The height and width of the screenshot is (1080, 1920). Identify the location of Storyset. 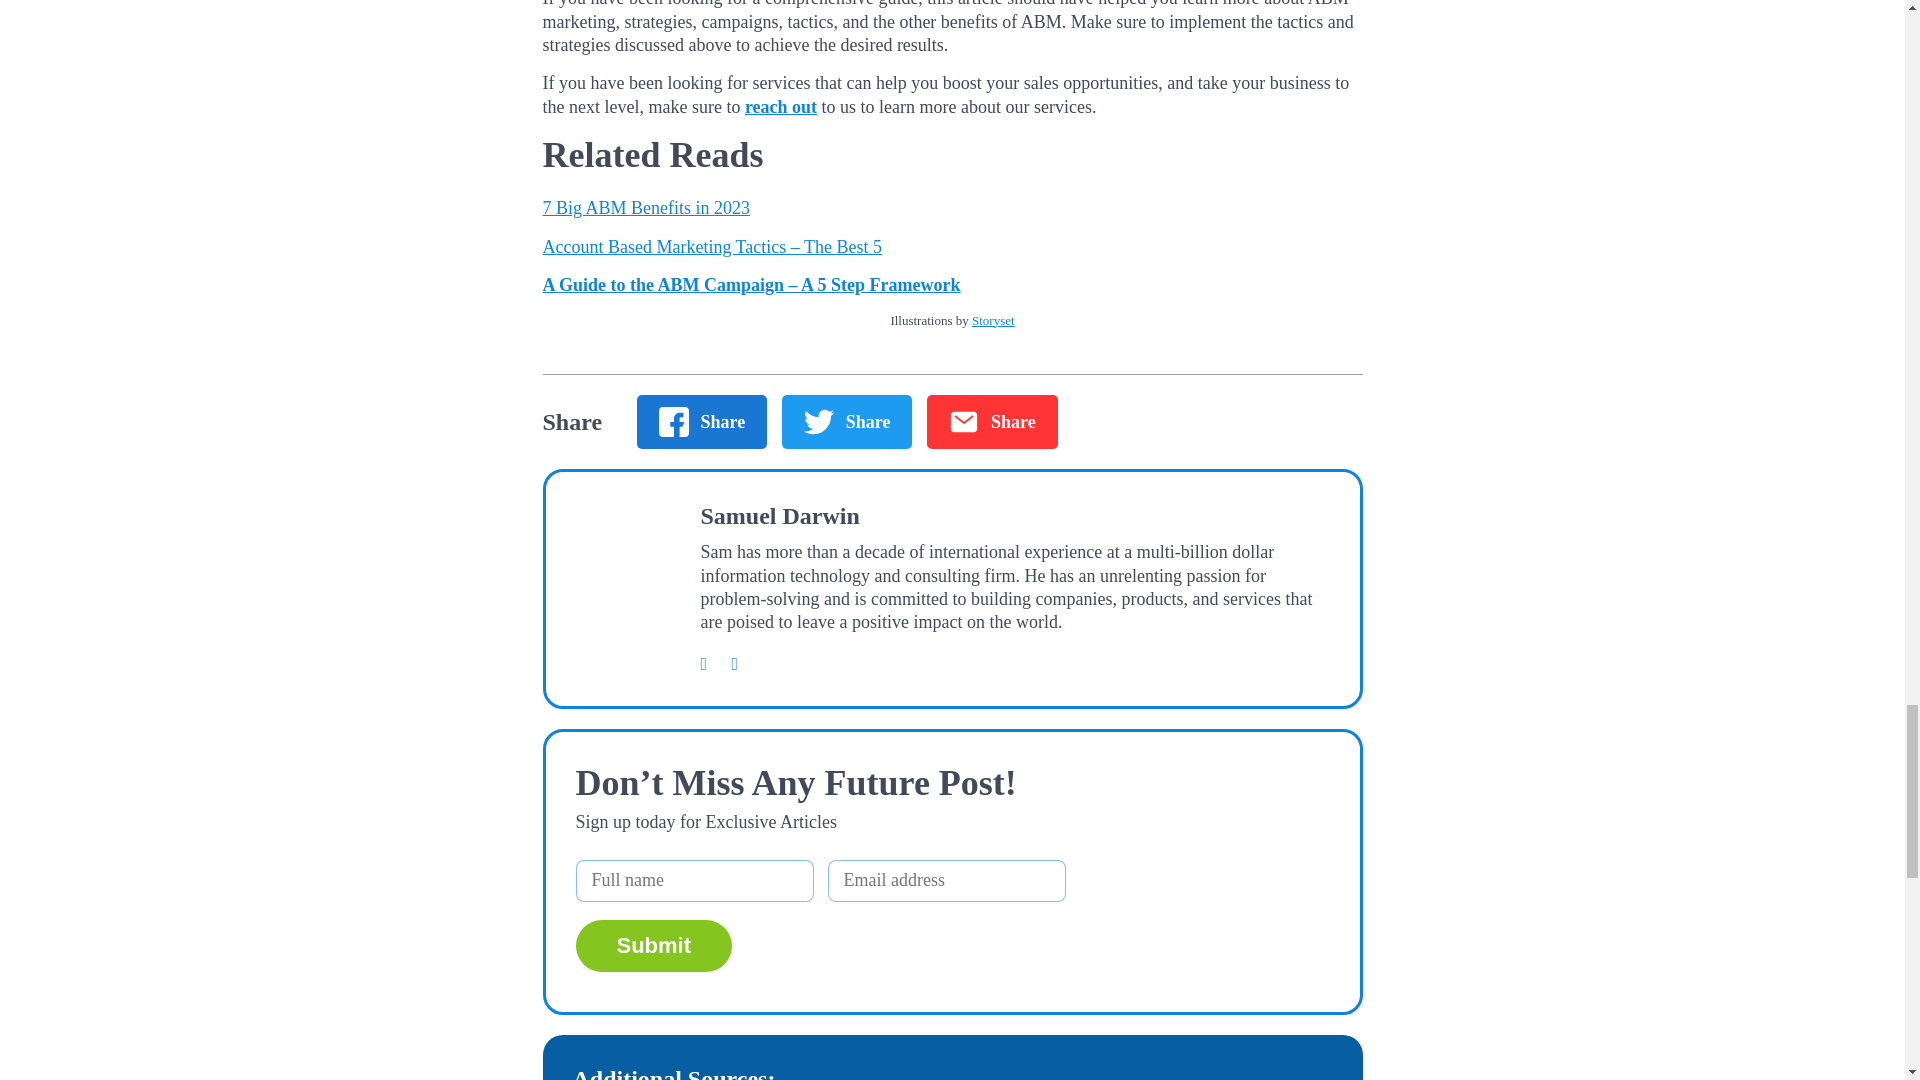
(993, 320).